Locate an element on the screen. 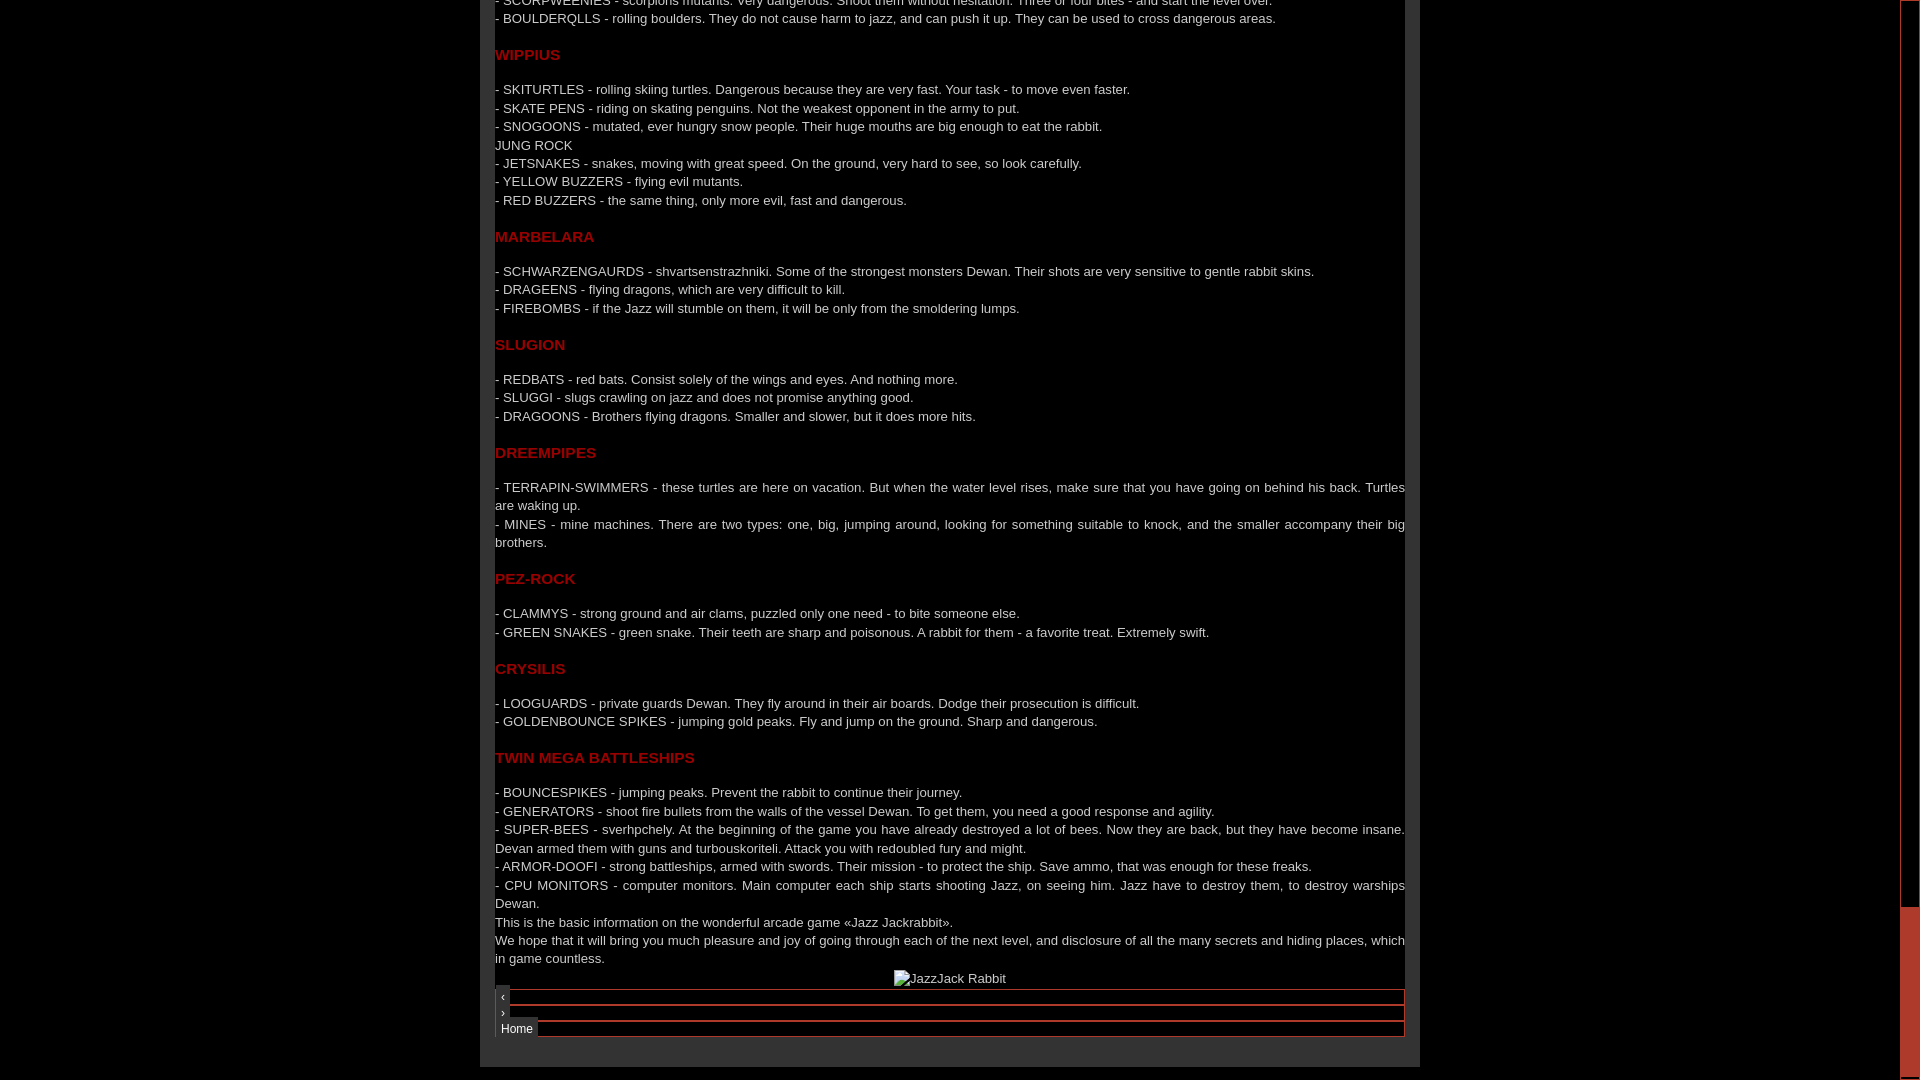  Newer Post is located at coordinates (502, 996).